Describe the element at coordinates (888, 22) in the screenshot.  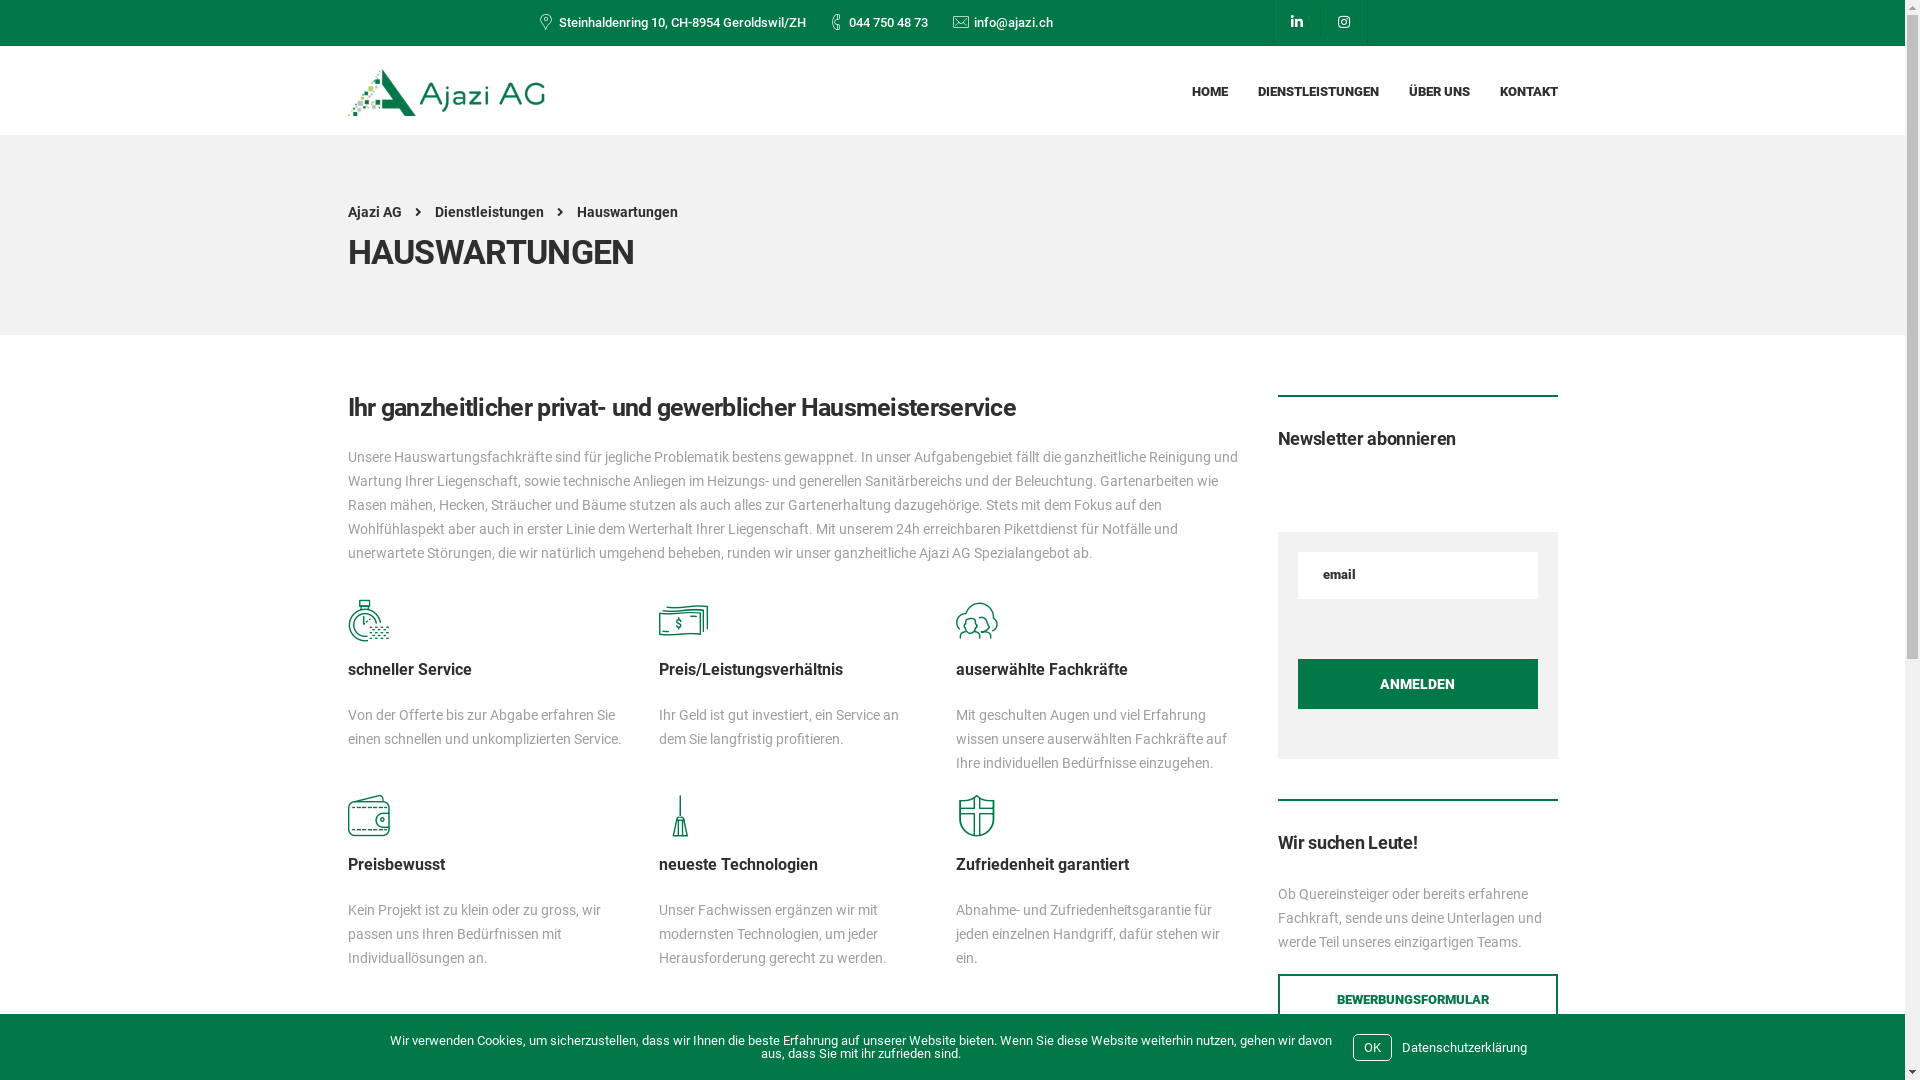
I see `044 750 48 73` at that location.